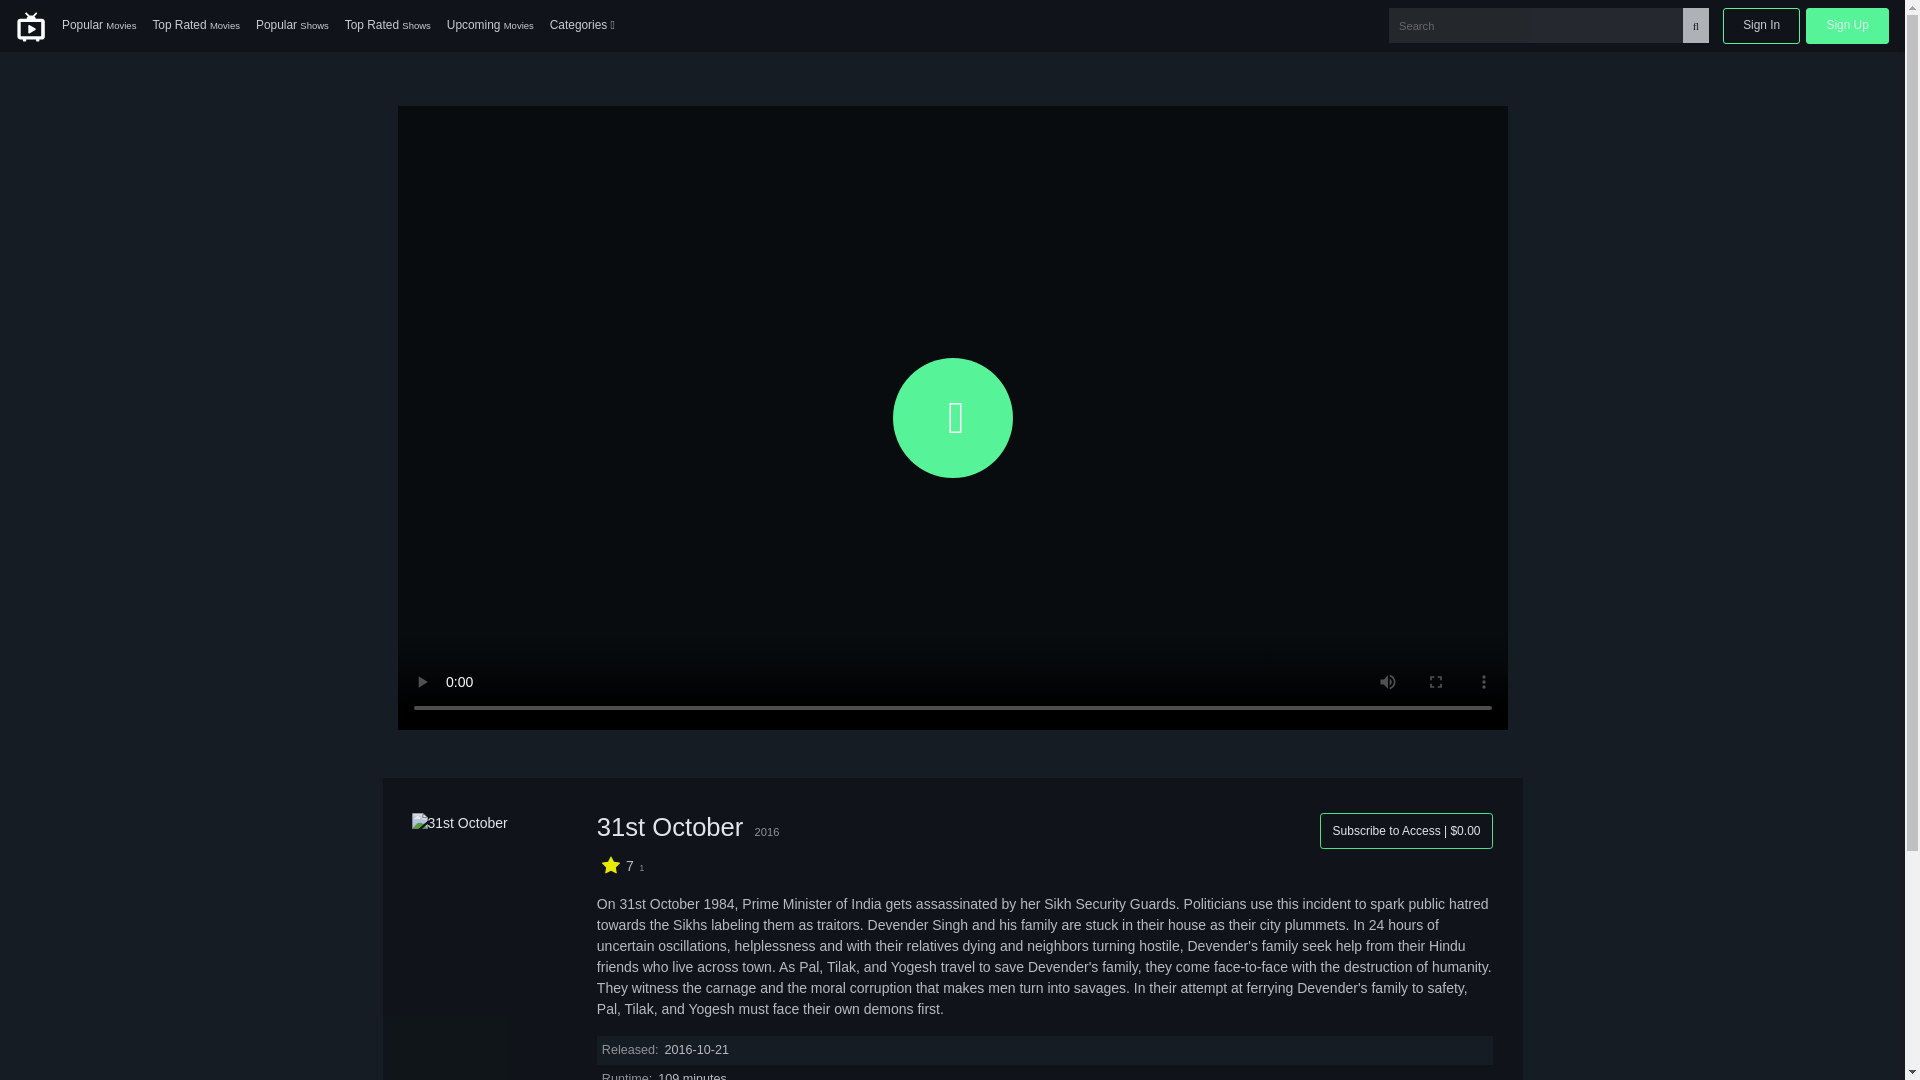 The width and height of the screenshot is (1920, 1080). Describe the element at coordinates (98, 26) in the screenshot. I see `Popular Movies` at that location.